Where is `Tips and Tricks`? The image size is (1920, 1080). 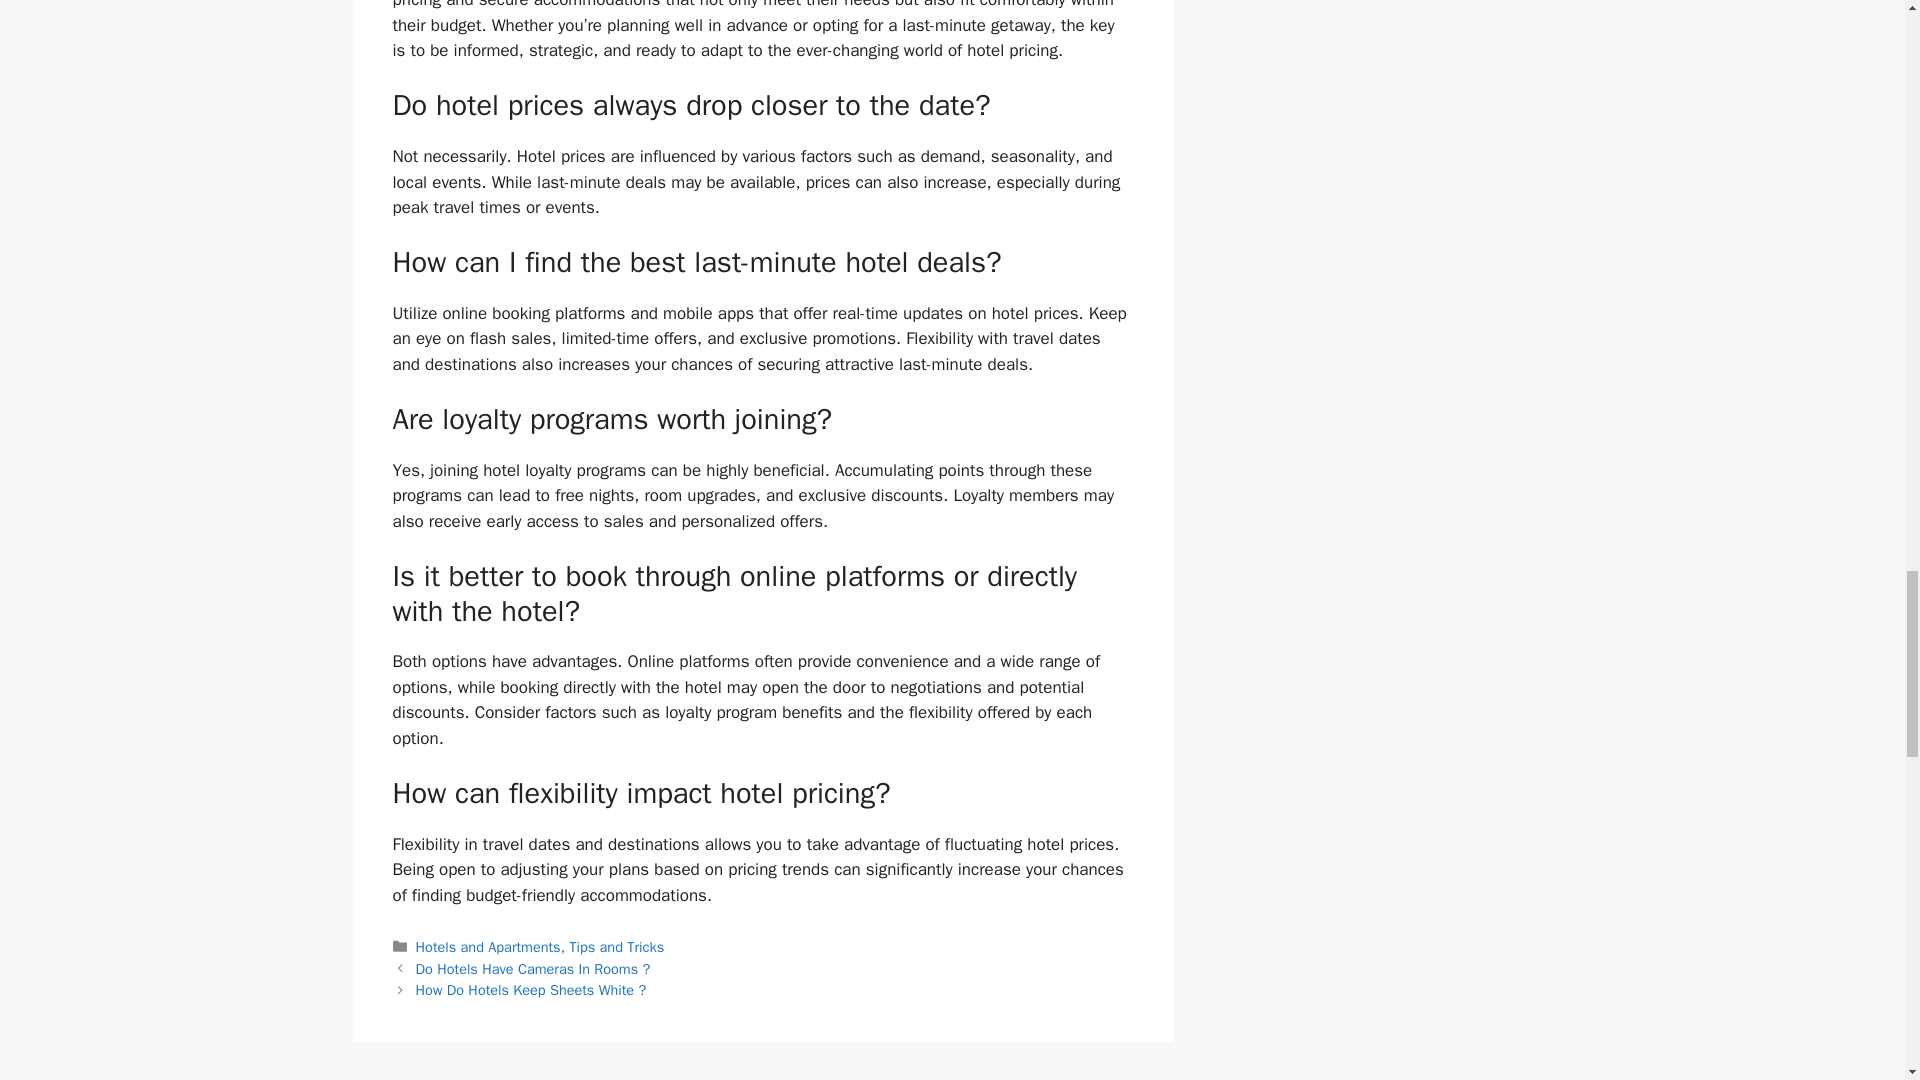 Tips and Tricks is located at coordinates (616, 946).